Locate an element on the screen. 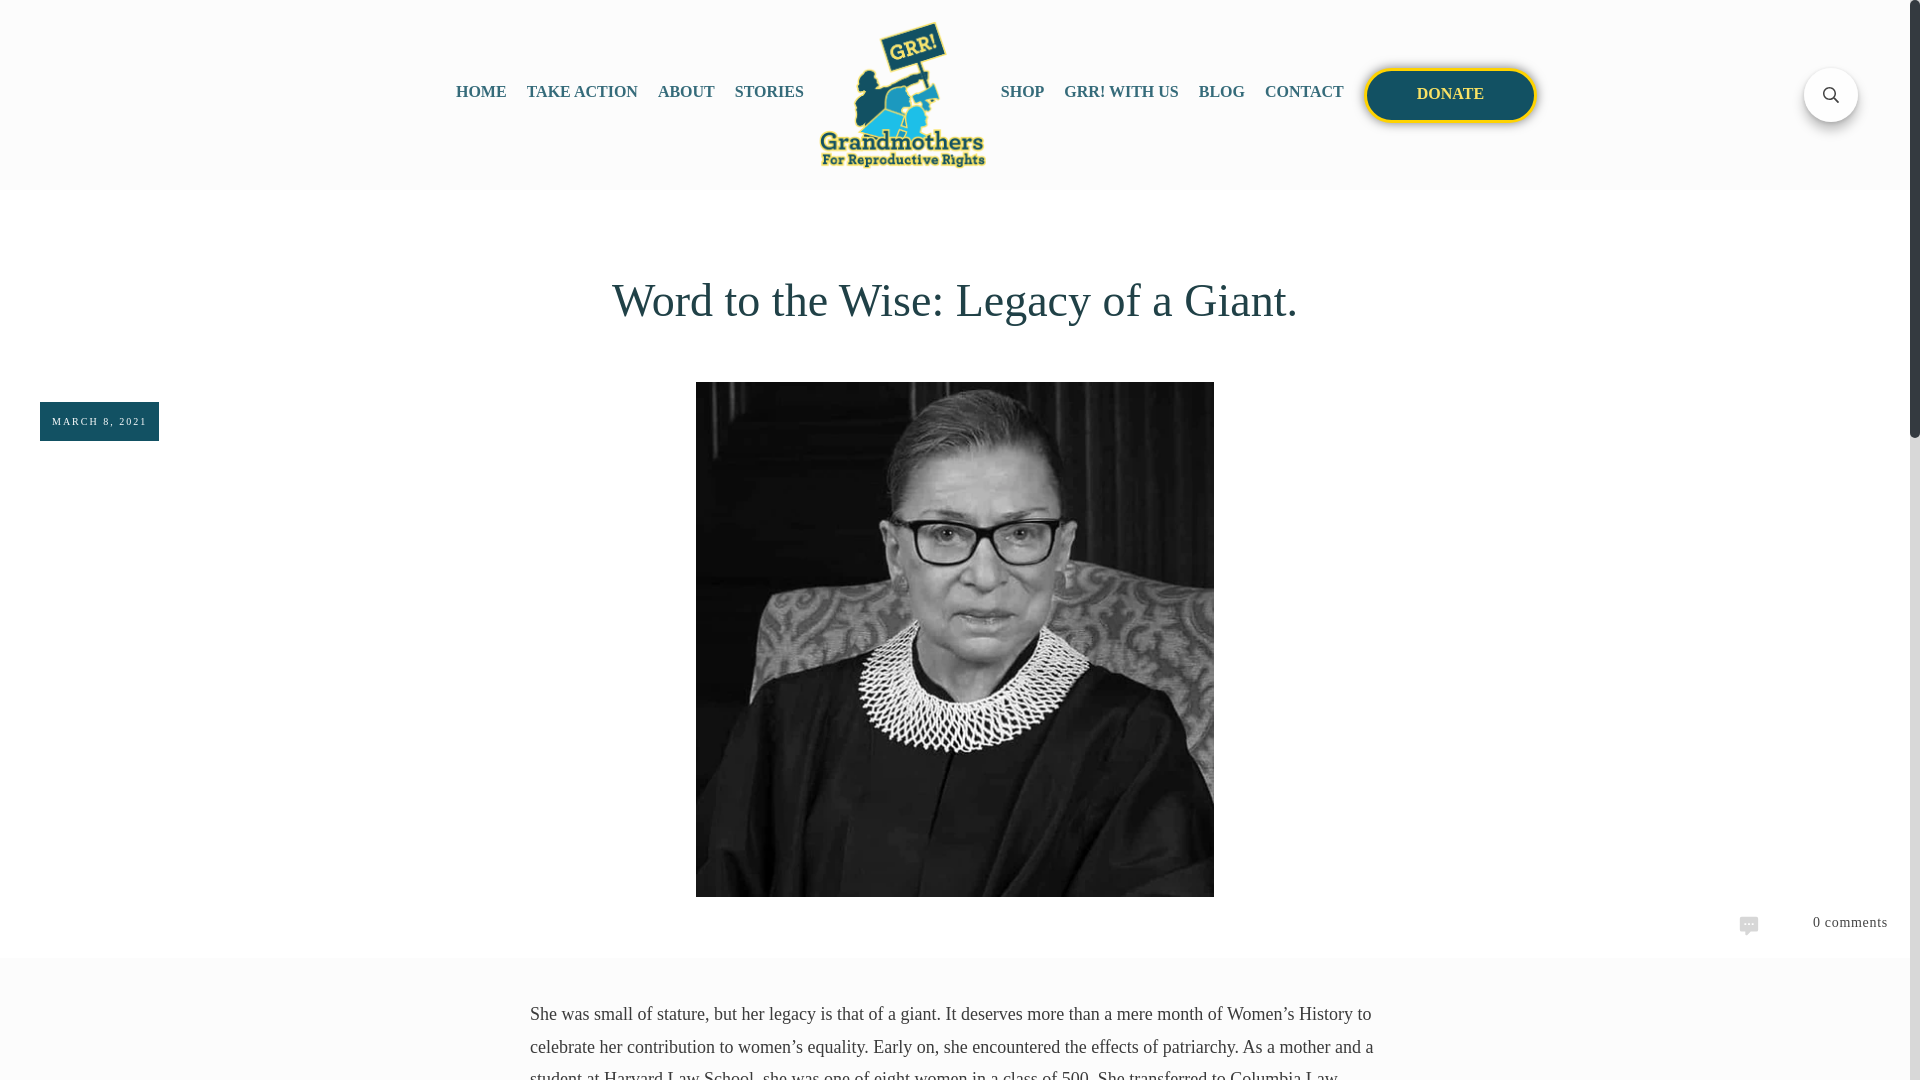 This screenshot has height=1080, width=1920. GRR! WITH US is located at coordinates (1120, 93).